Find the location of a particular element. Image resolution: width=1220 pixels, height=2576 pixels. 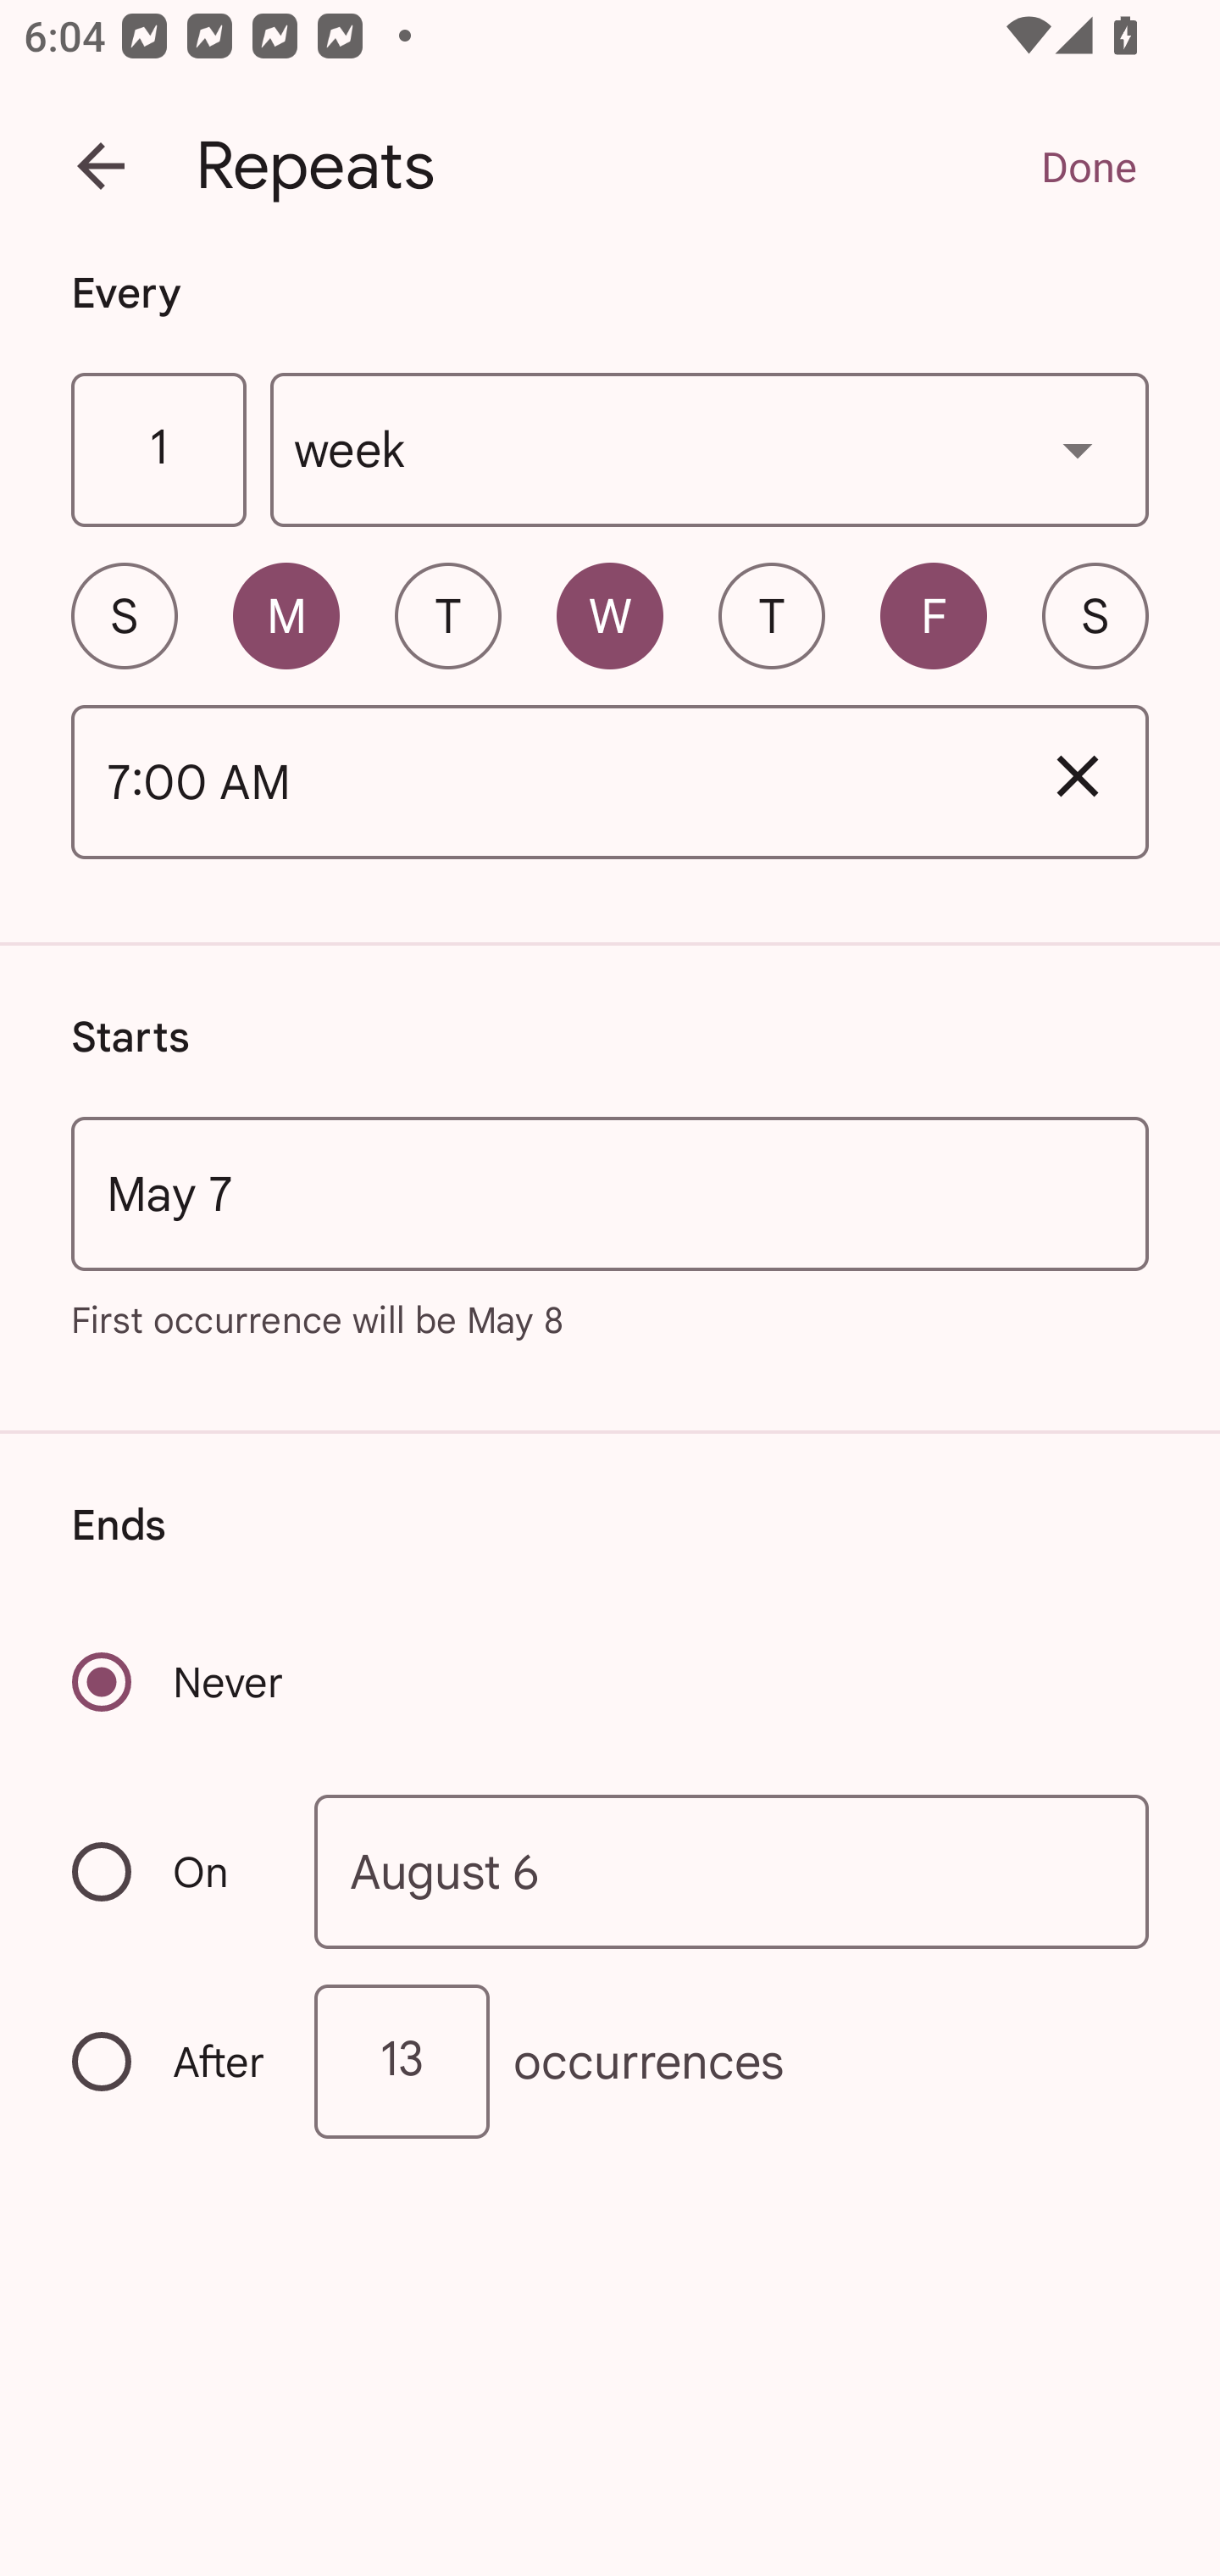

Done is located at coordinates (1088, 166).